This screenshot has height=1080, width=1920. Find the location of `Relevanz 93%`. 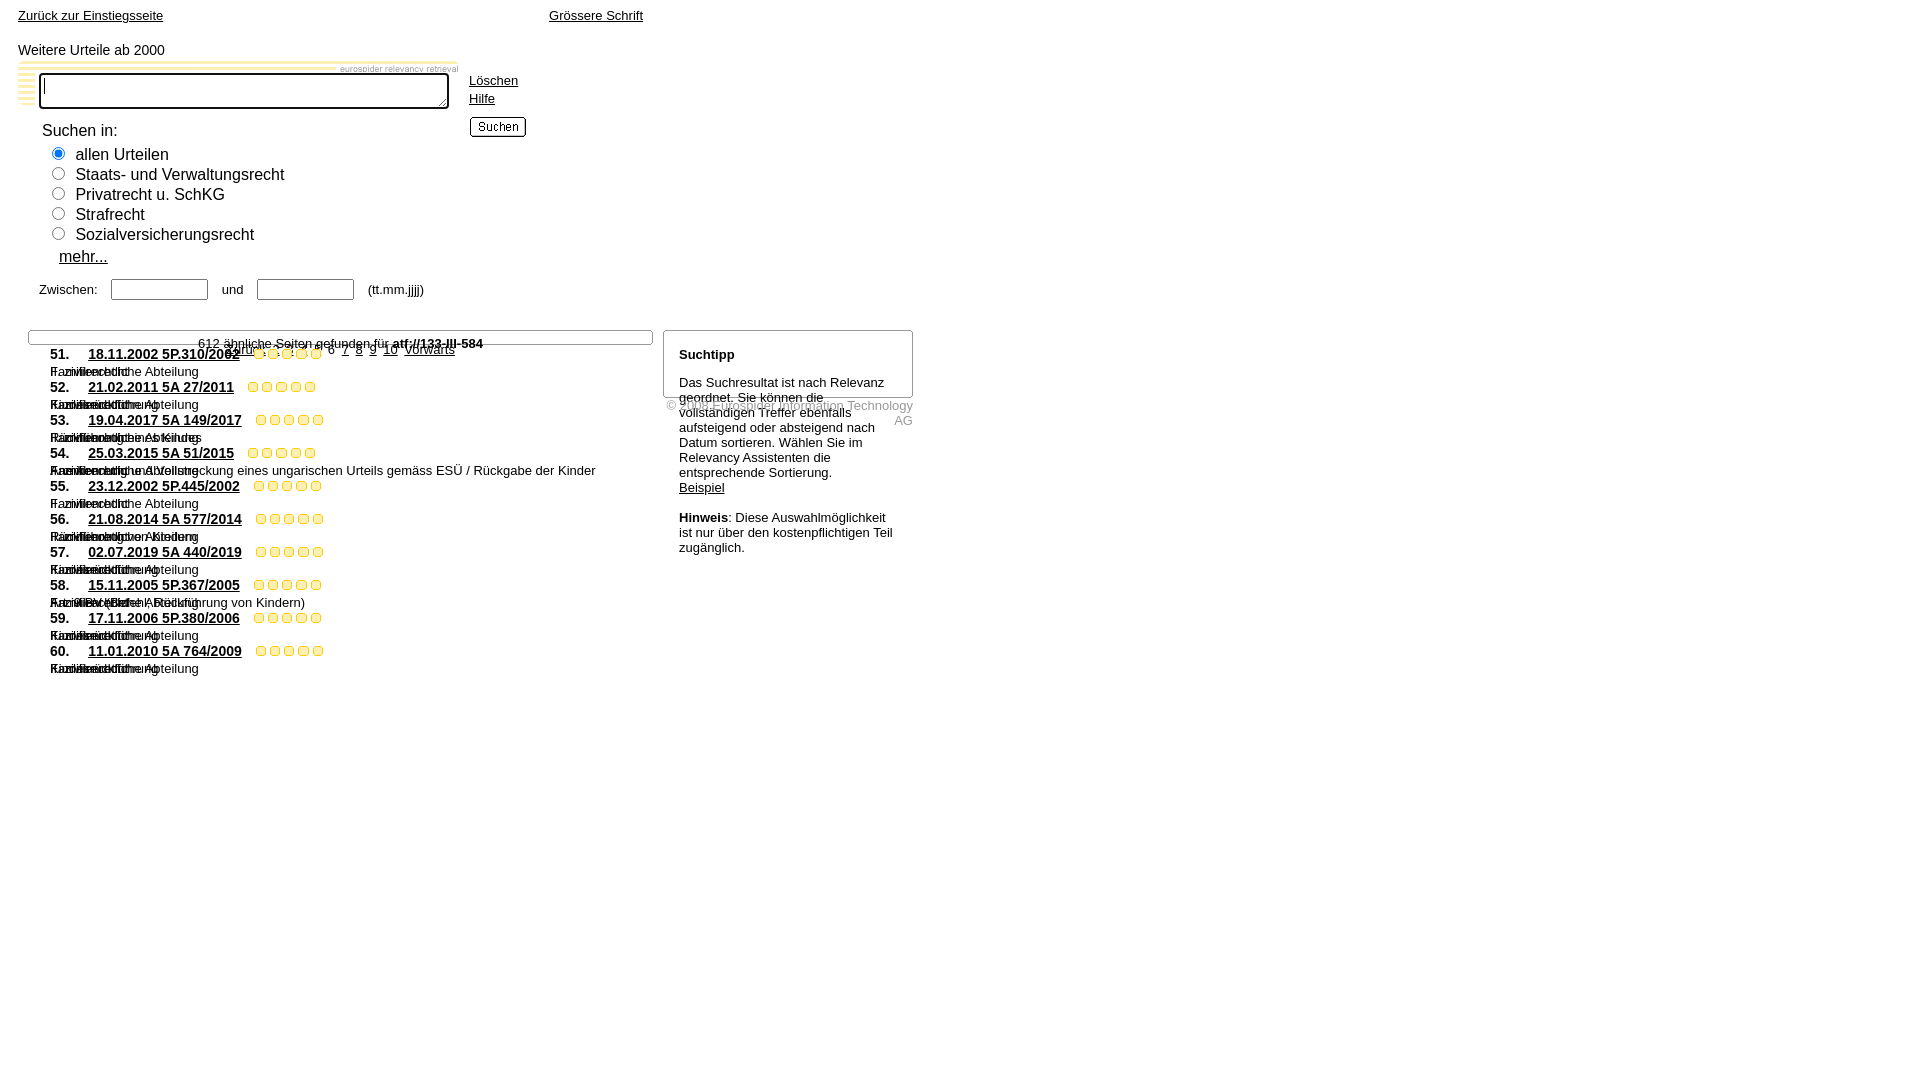

Relevanz 93% is located at coordinates (273, 354).